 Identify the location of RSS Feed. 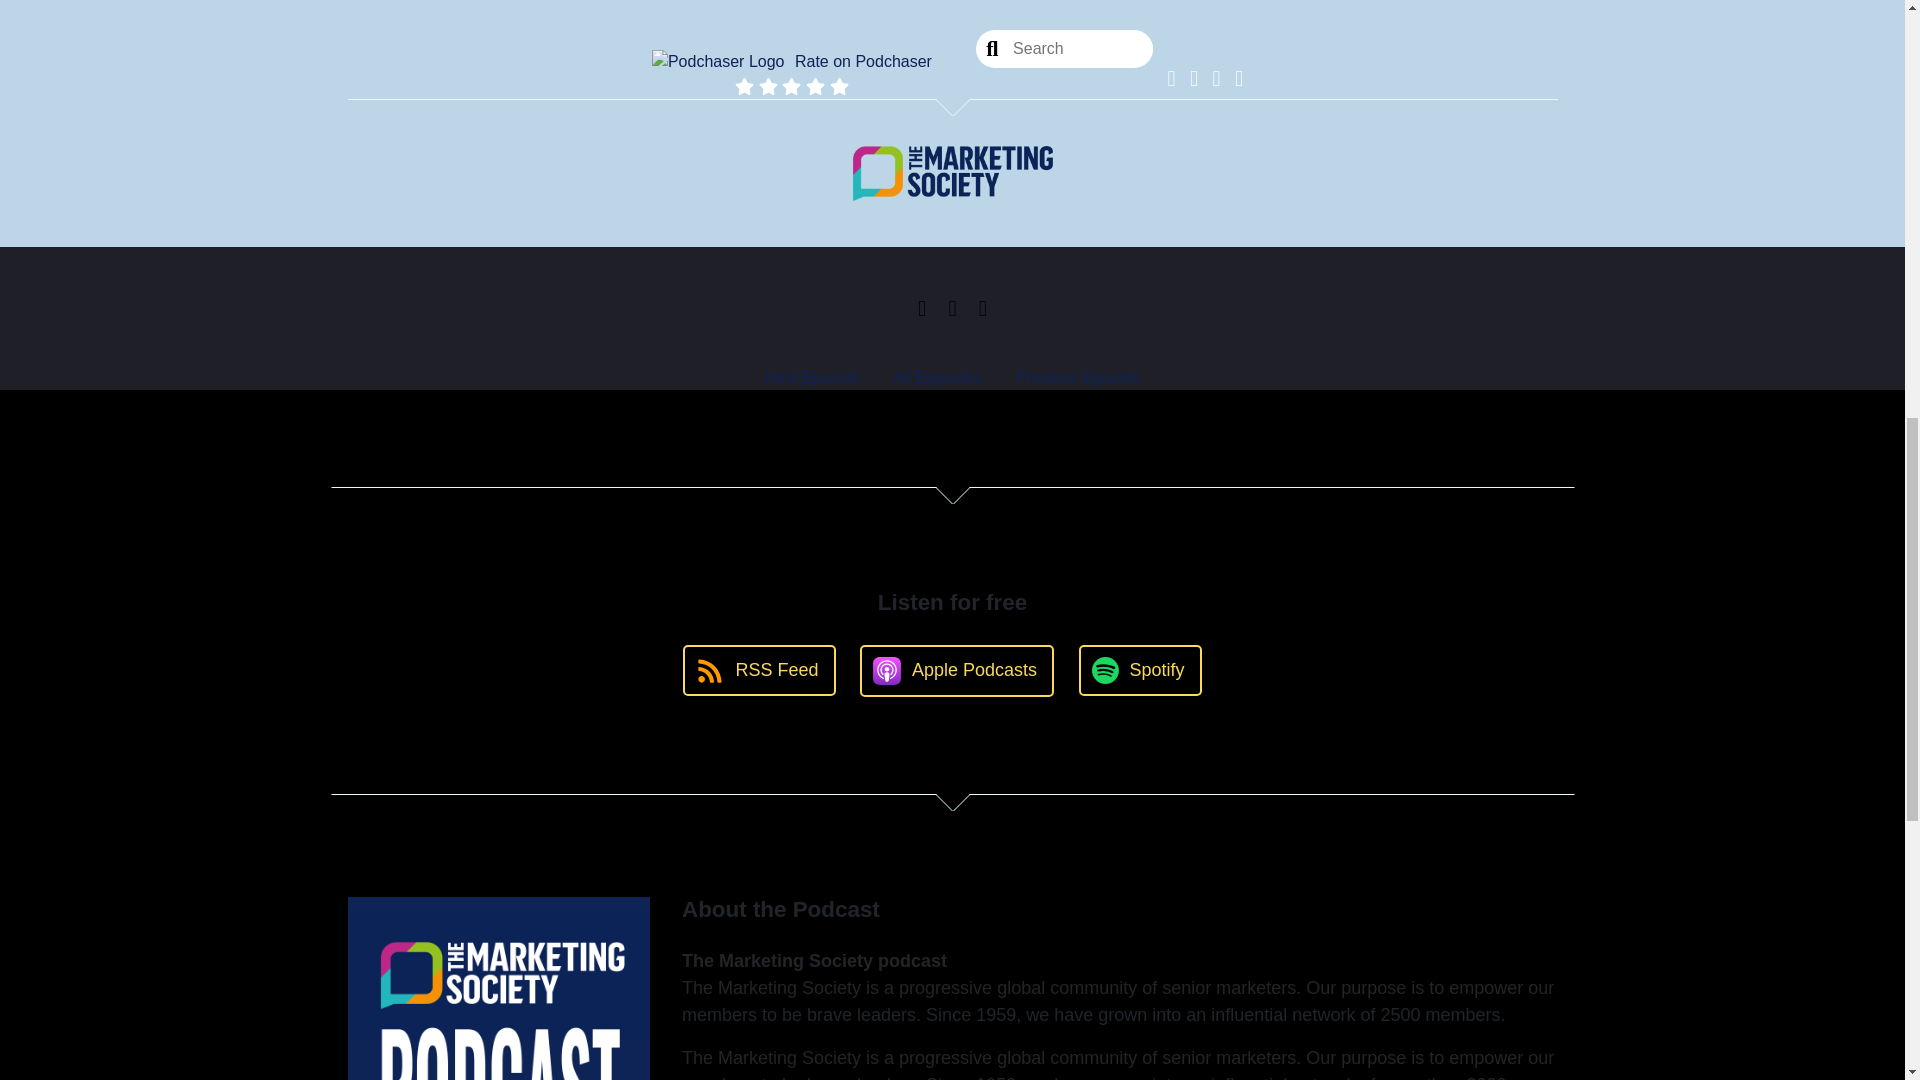
(759, 670).